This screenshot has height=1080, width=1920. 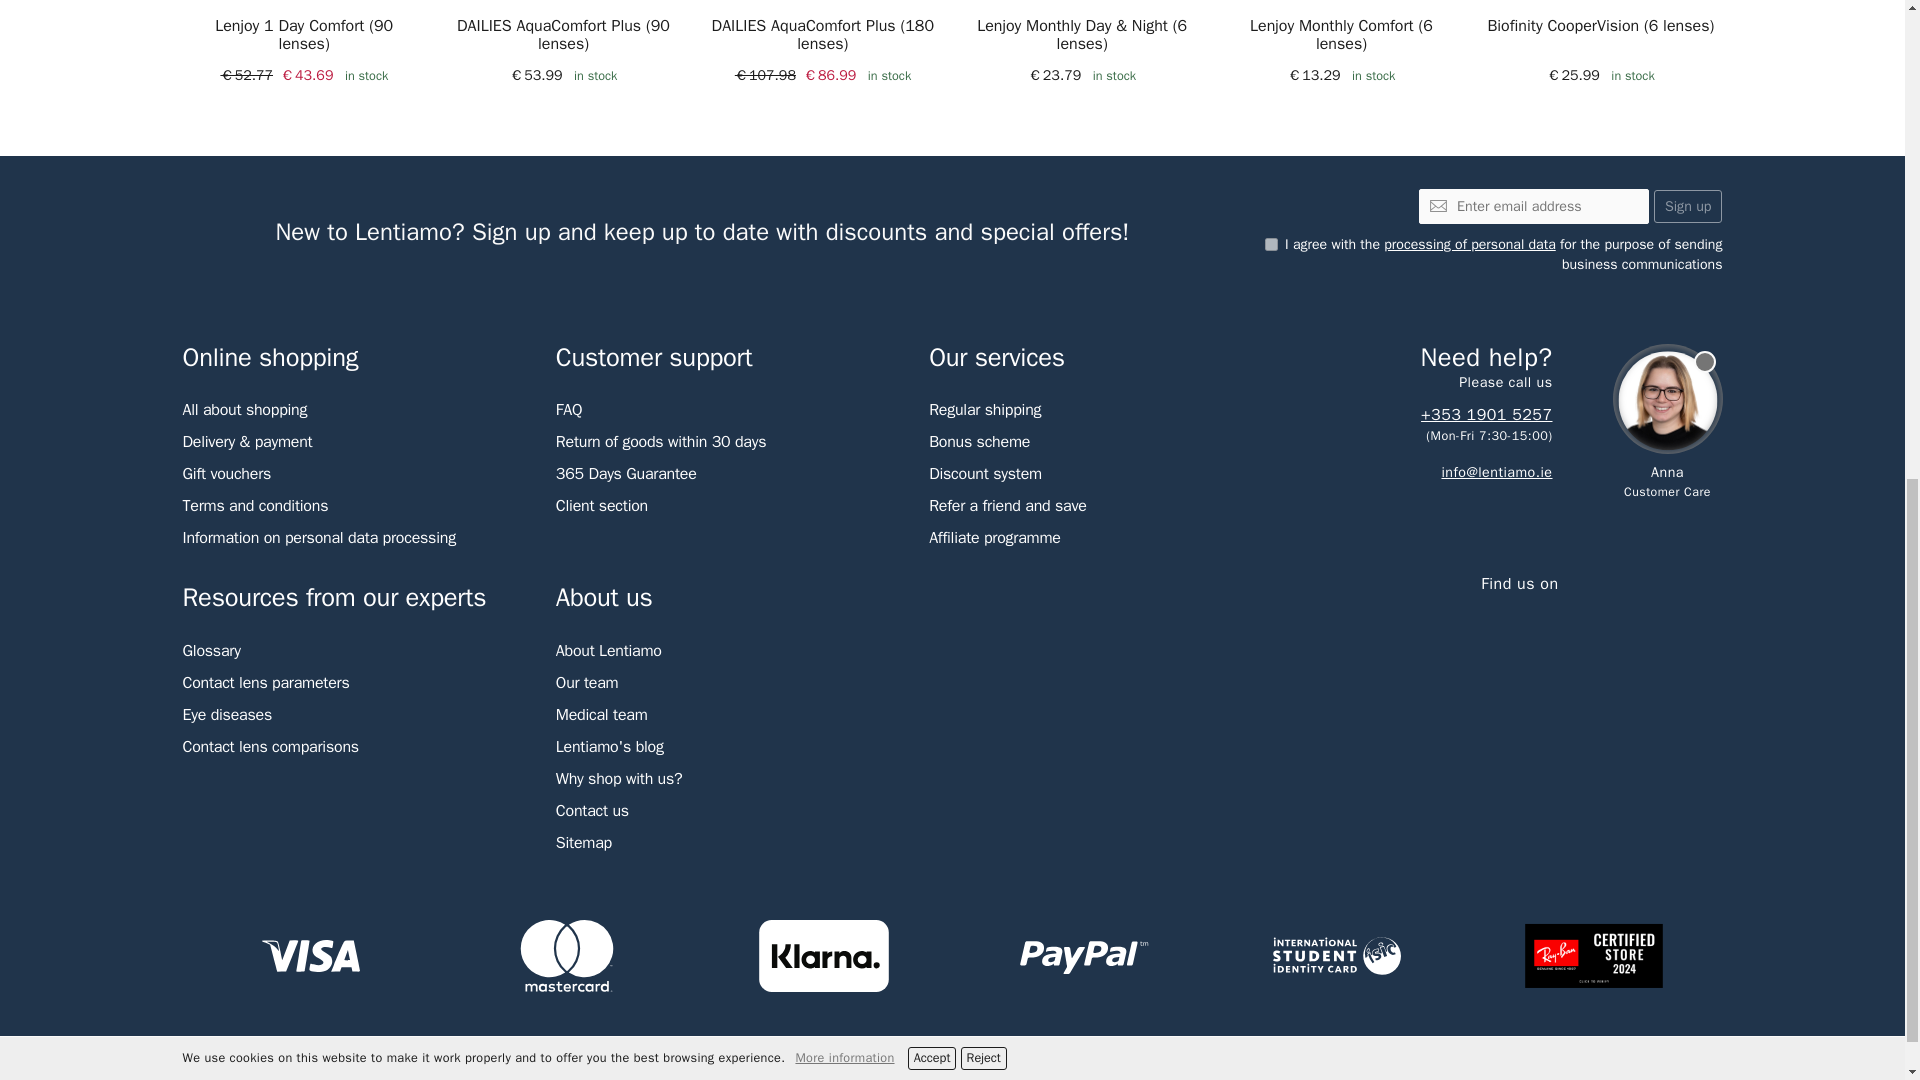 What do you see at coordinates (932, 166) in the screenshot?
I see `Accept` at bounding box center [932, 166].